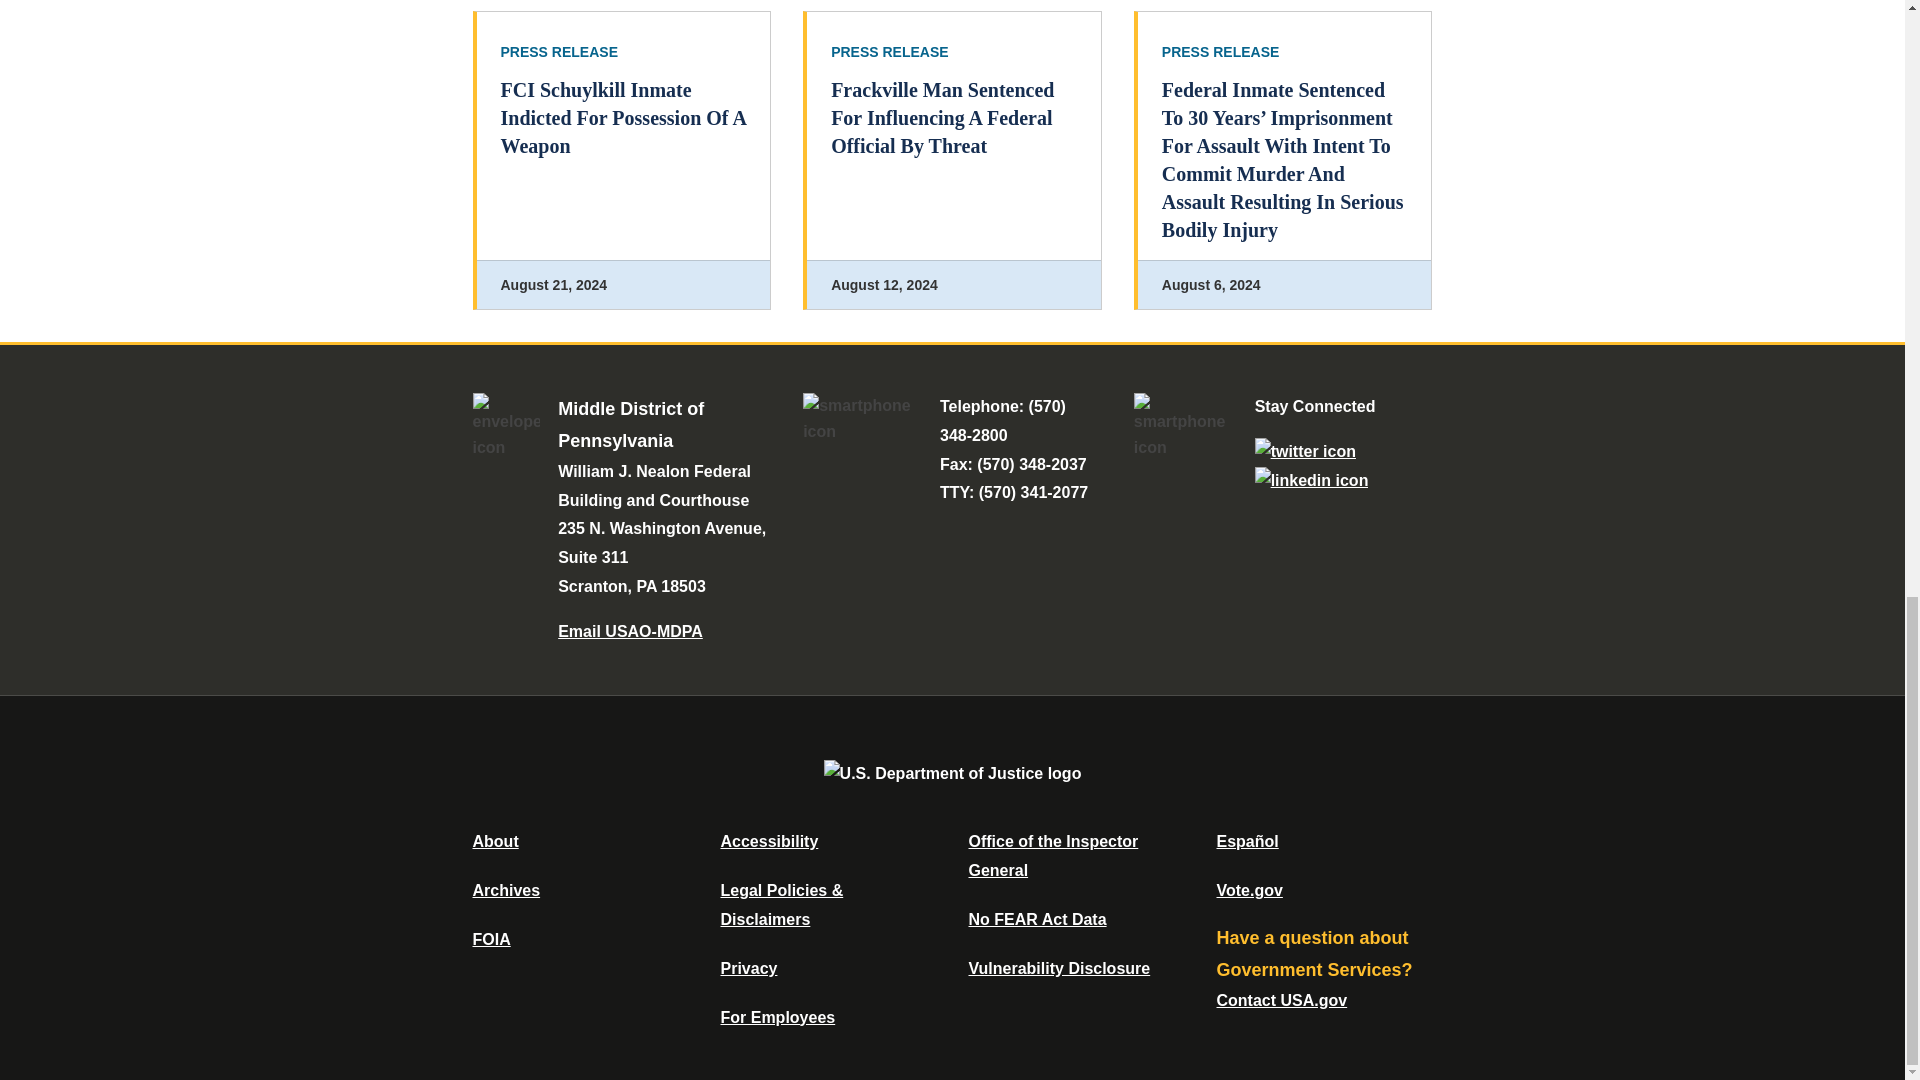  I want to click on Legal Policies and Disclaimers, so click(781, 904).